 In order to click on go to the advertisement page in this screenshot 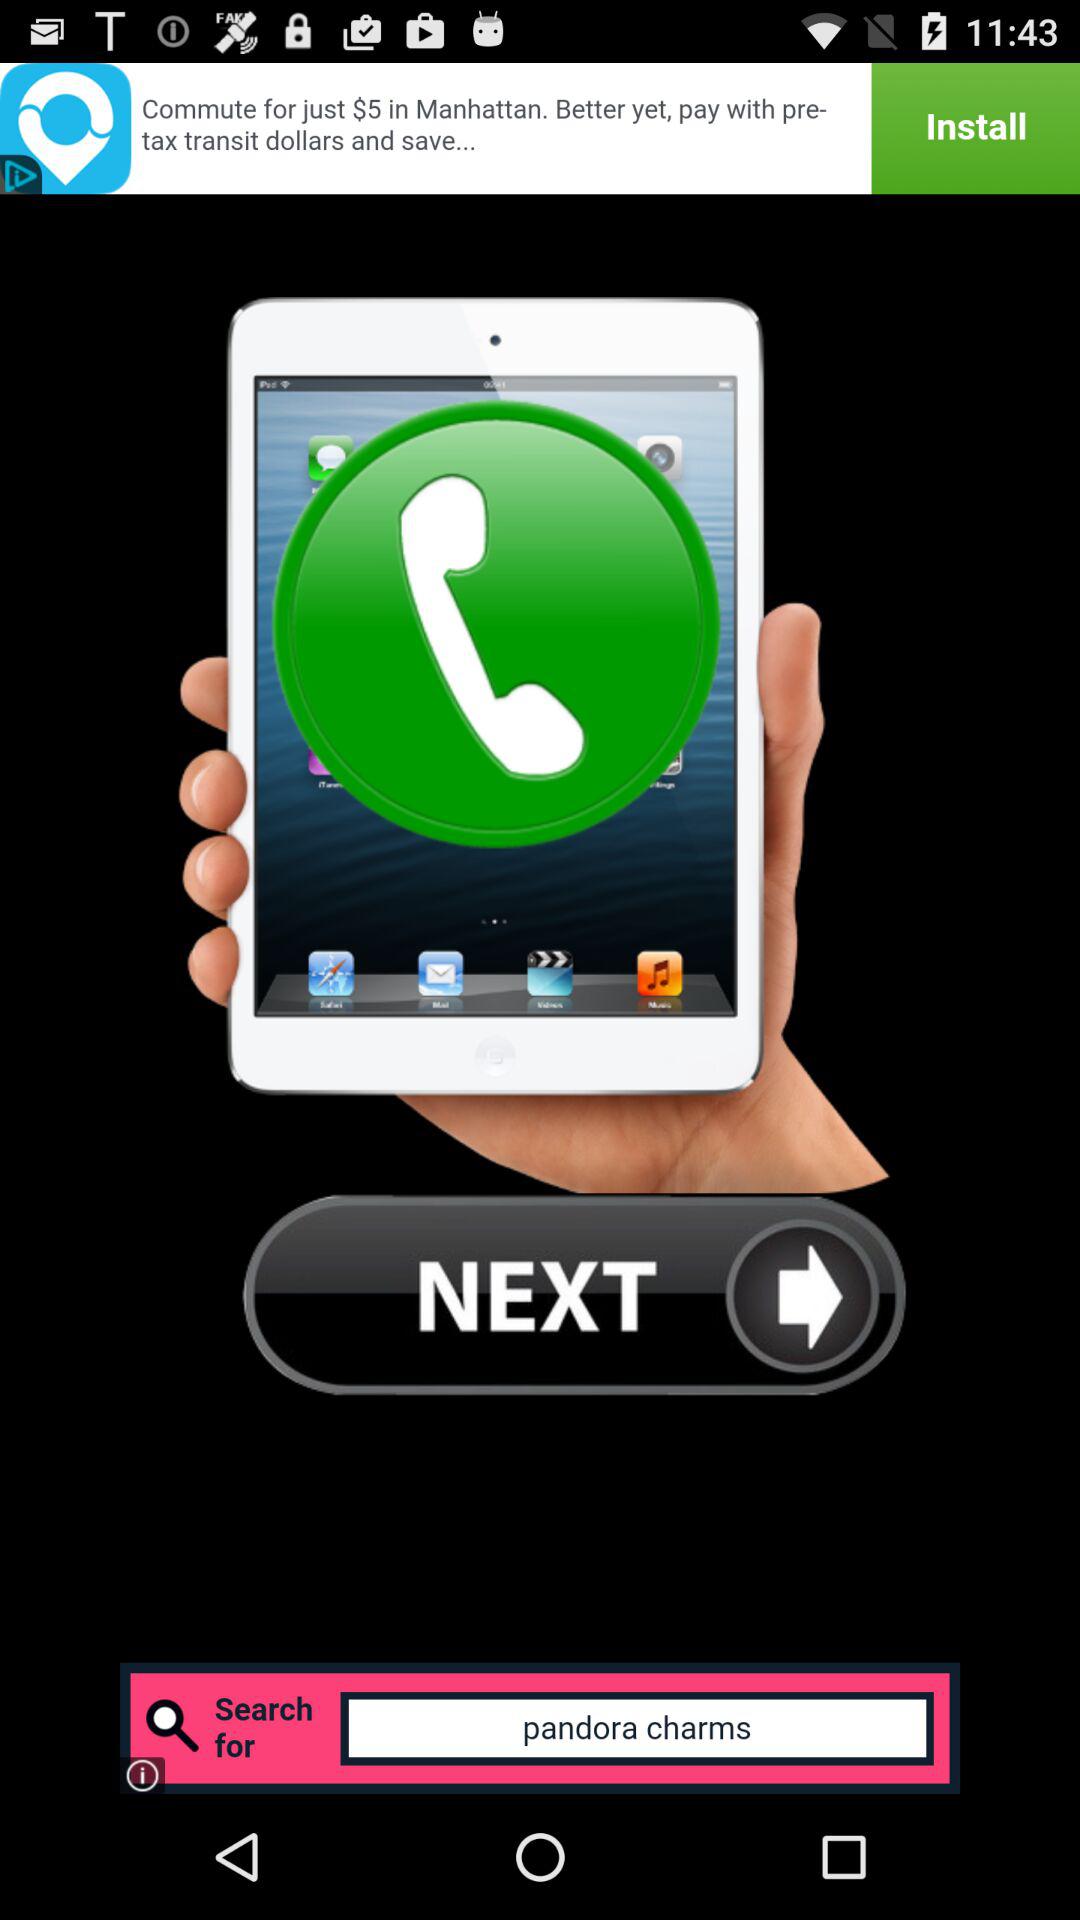, I will do `click(540, 128)`.